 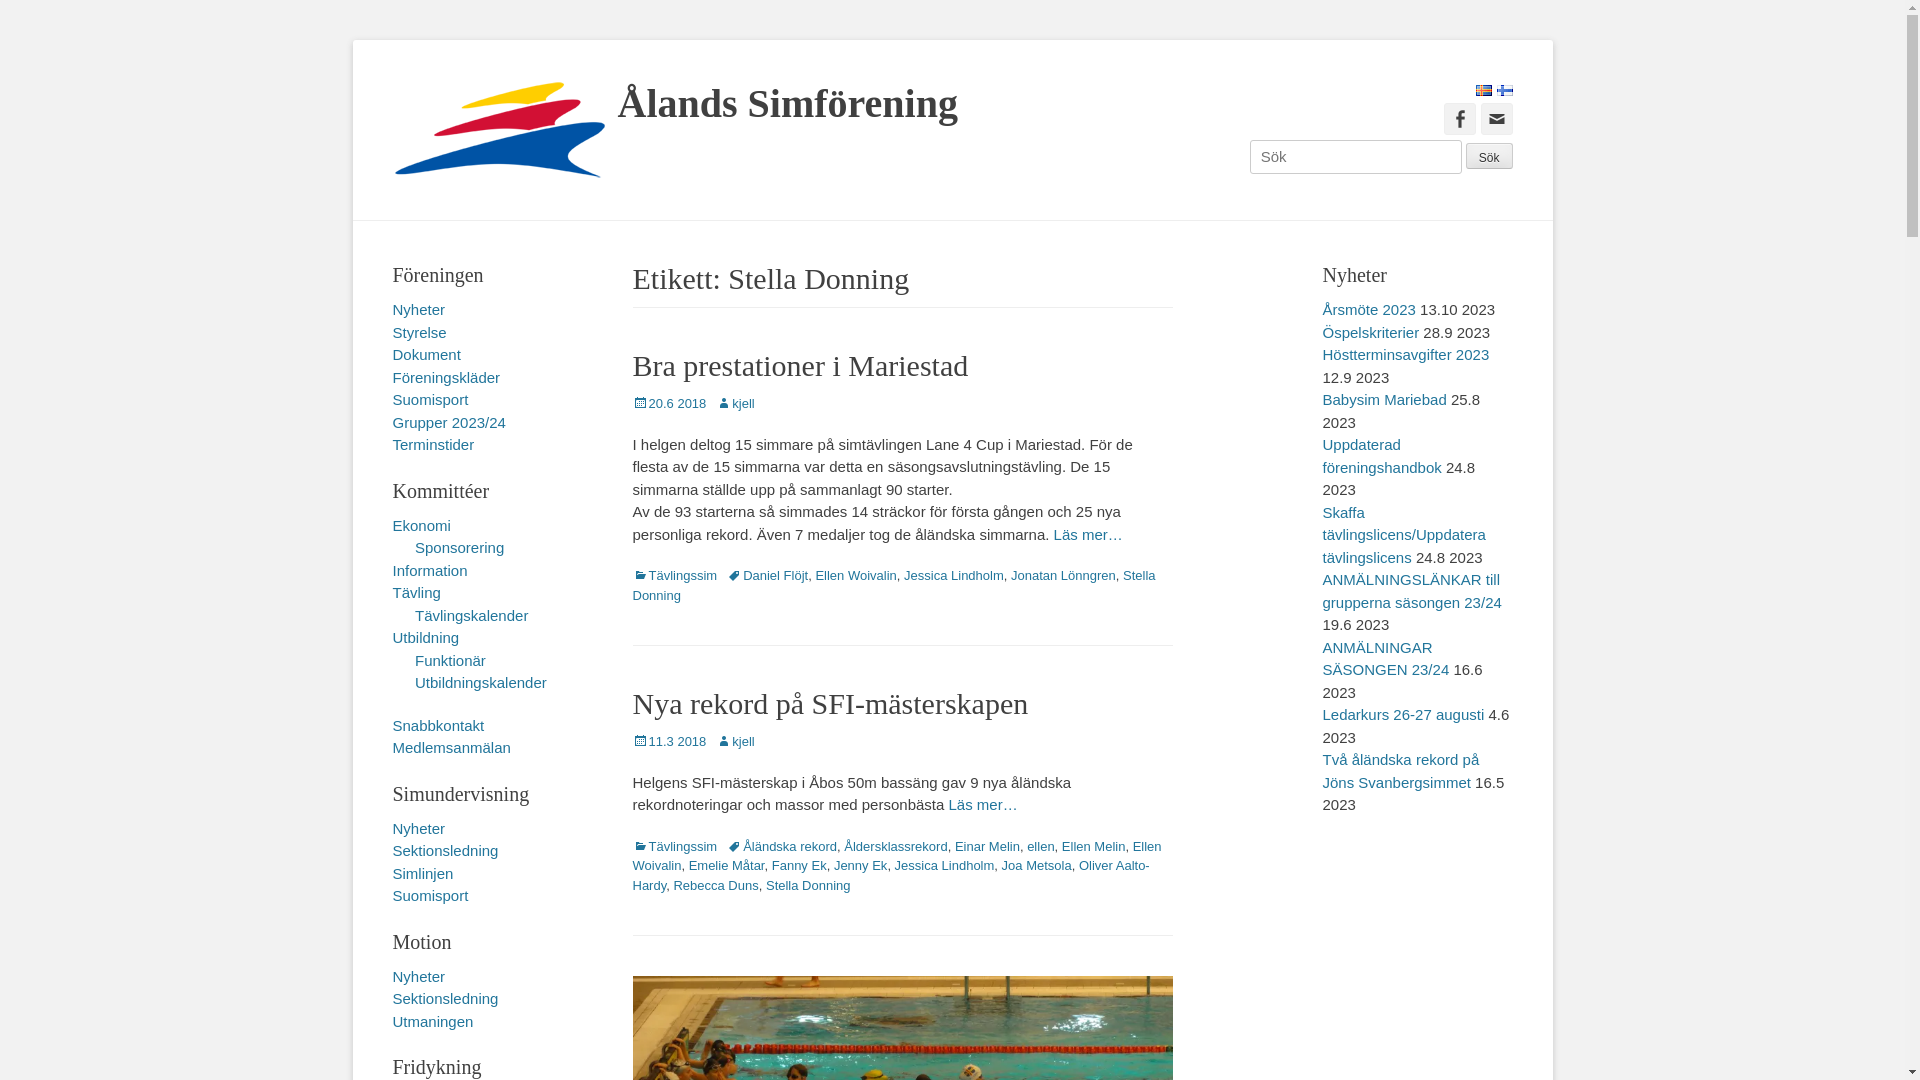 I want to click on Ekonomi, so click(x=421, y=524).